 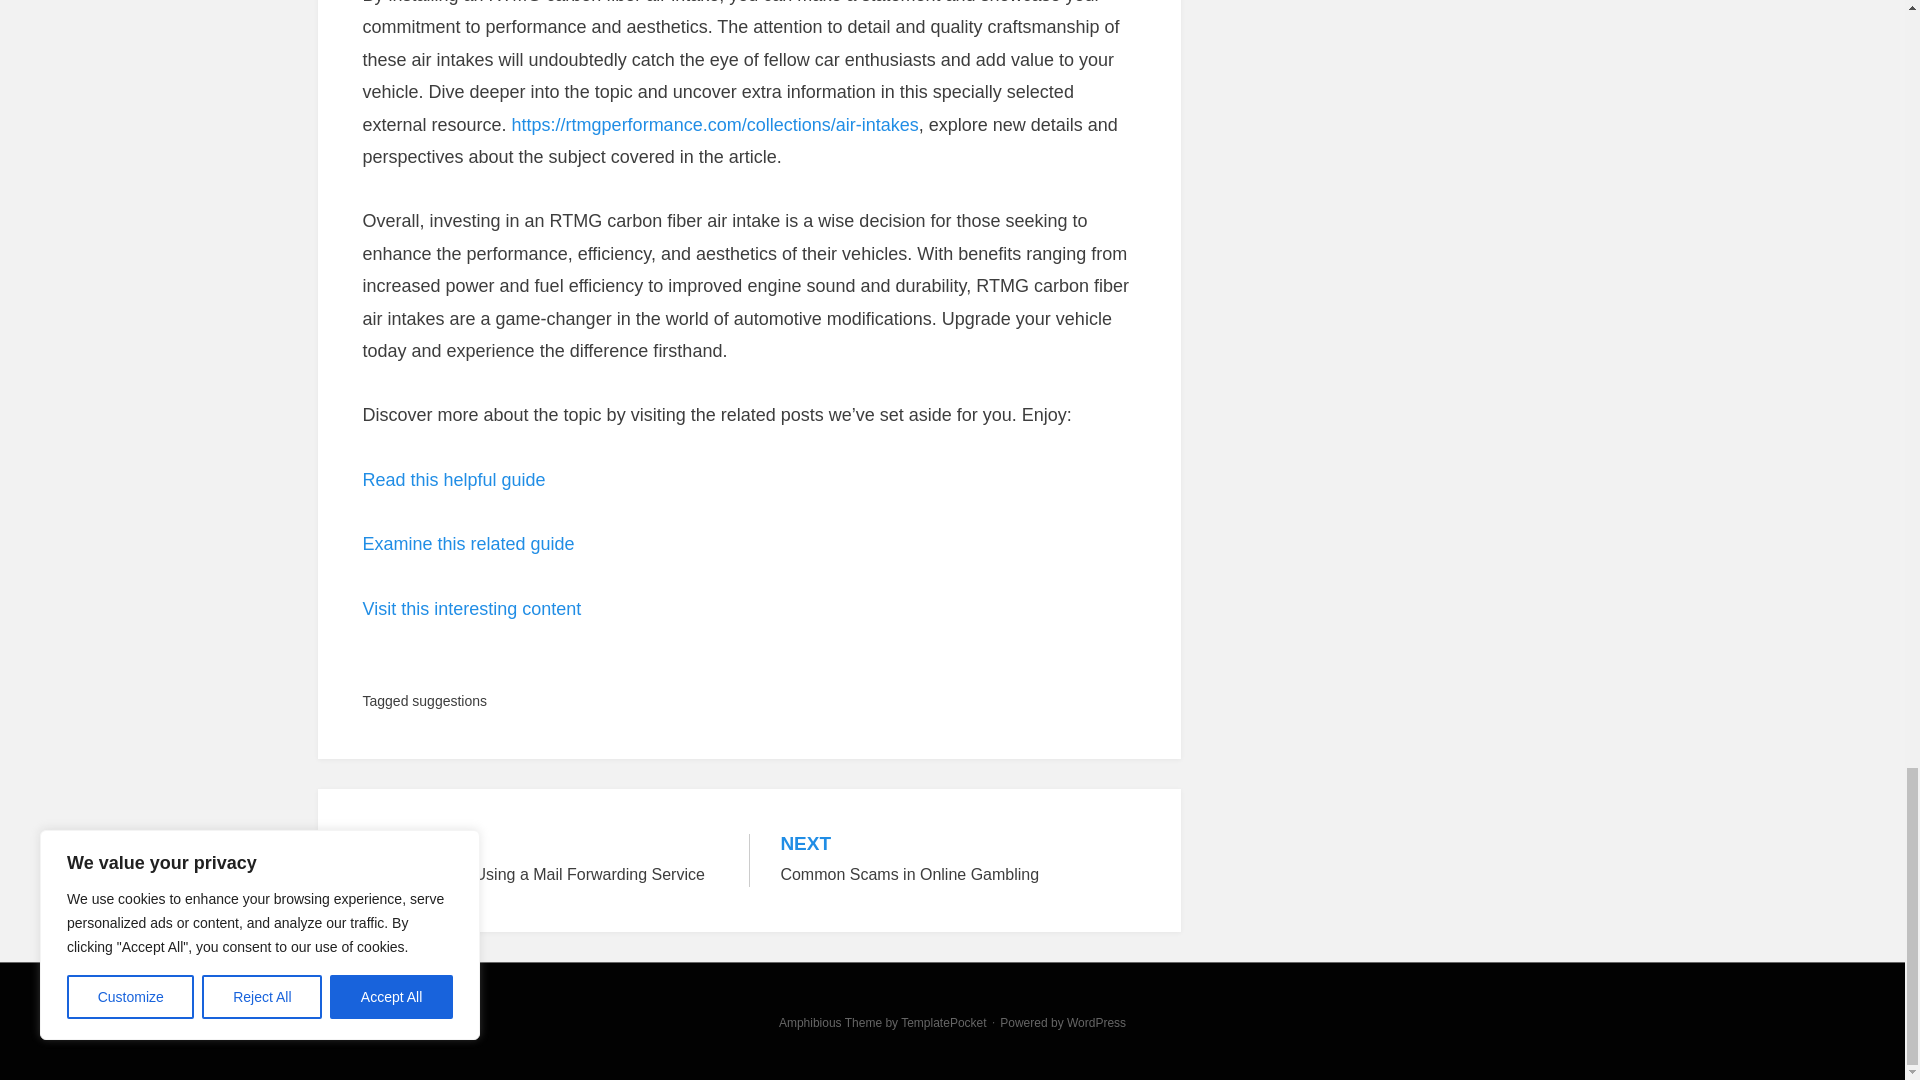 What do you see at coordinates (454, 480) in the screenshot?
I see `Read this helpful guide` at bounding box center [454, 480].